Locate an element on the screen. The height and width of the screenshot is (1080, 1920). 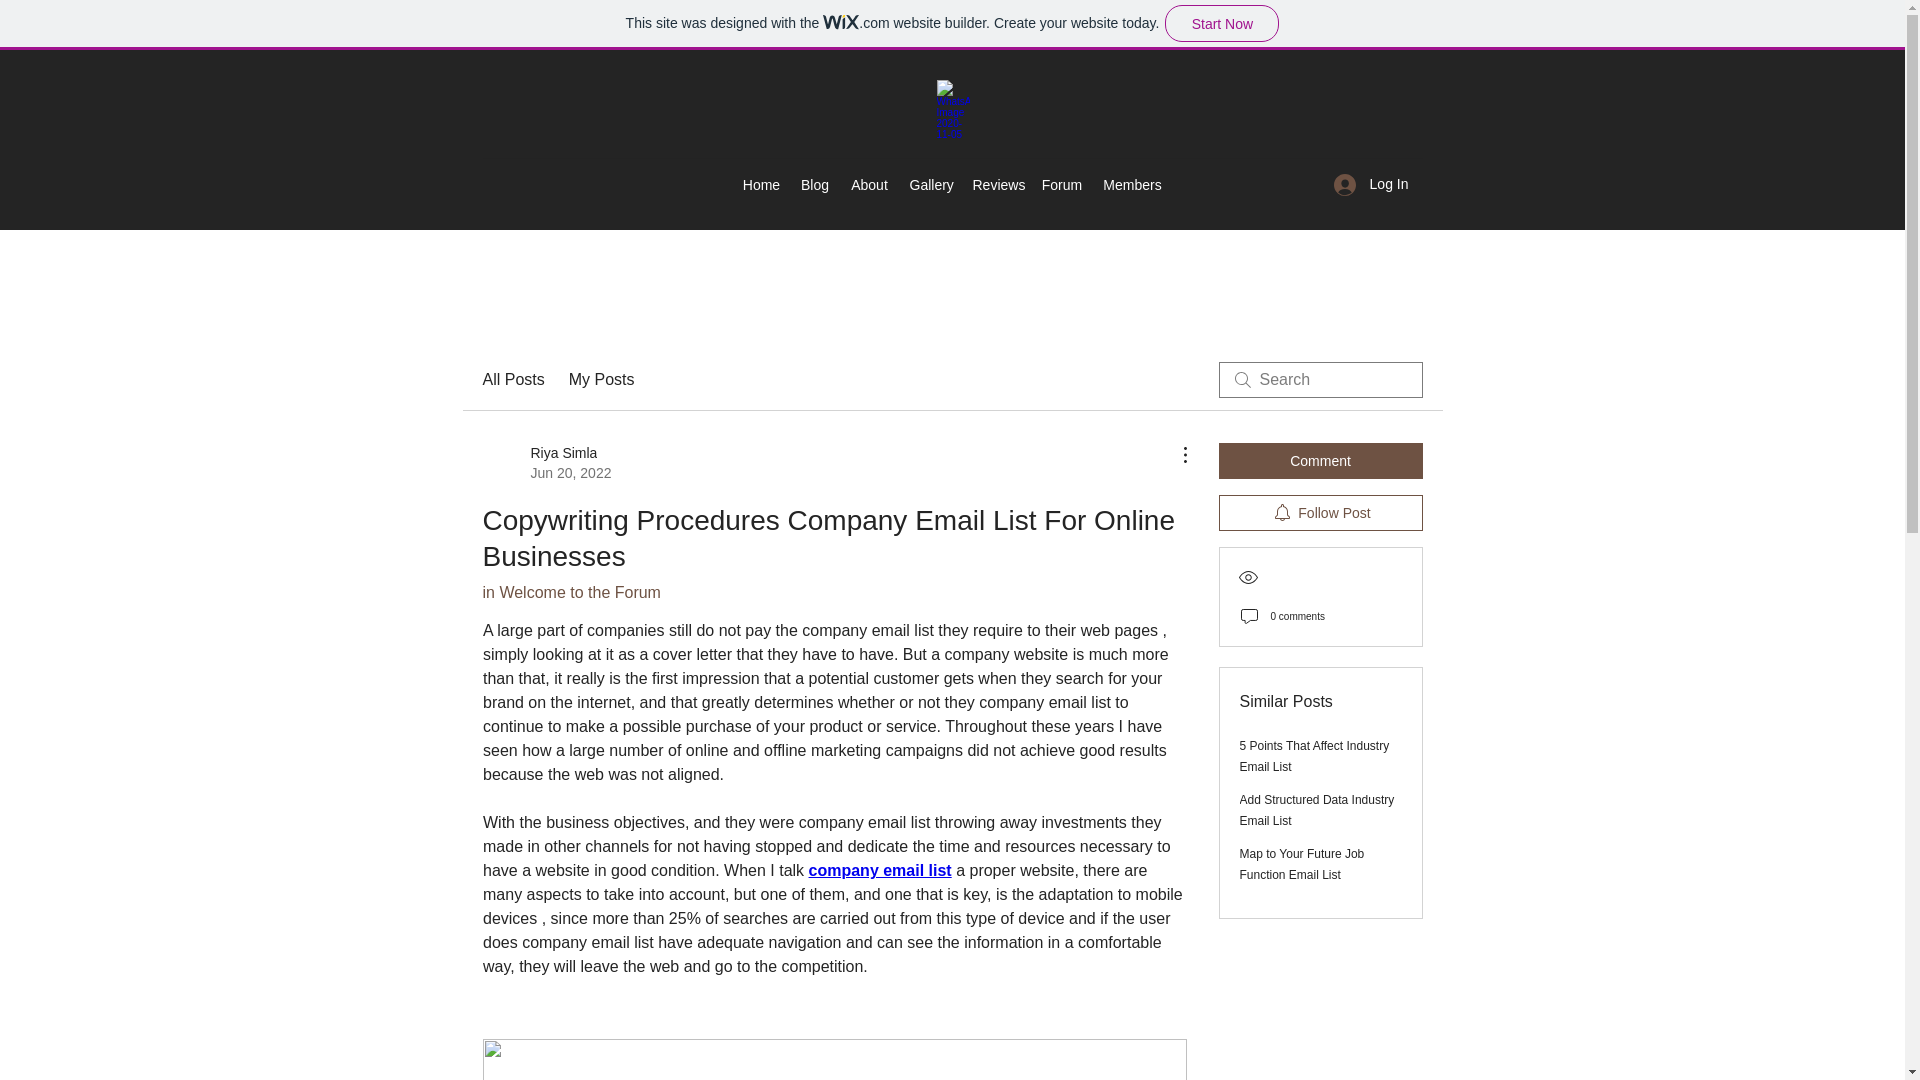
Comment is located at coordinates (512, 380).